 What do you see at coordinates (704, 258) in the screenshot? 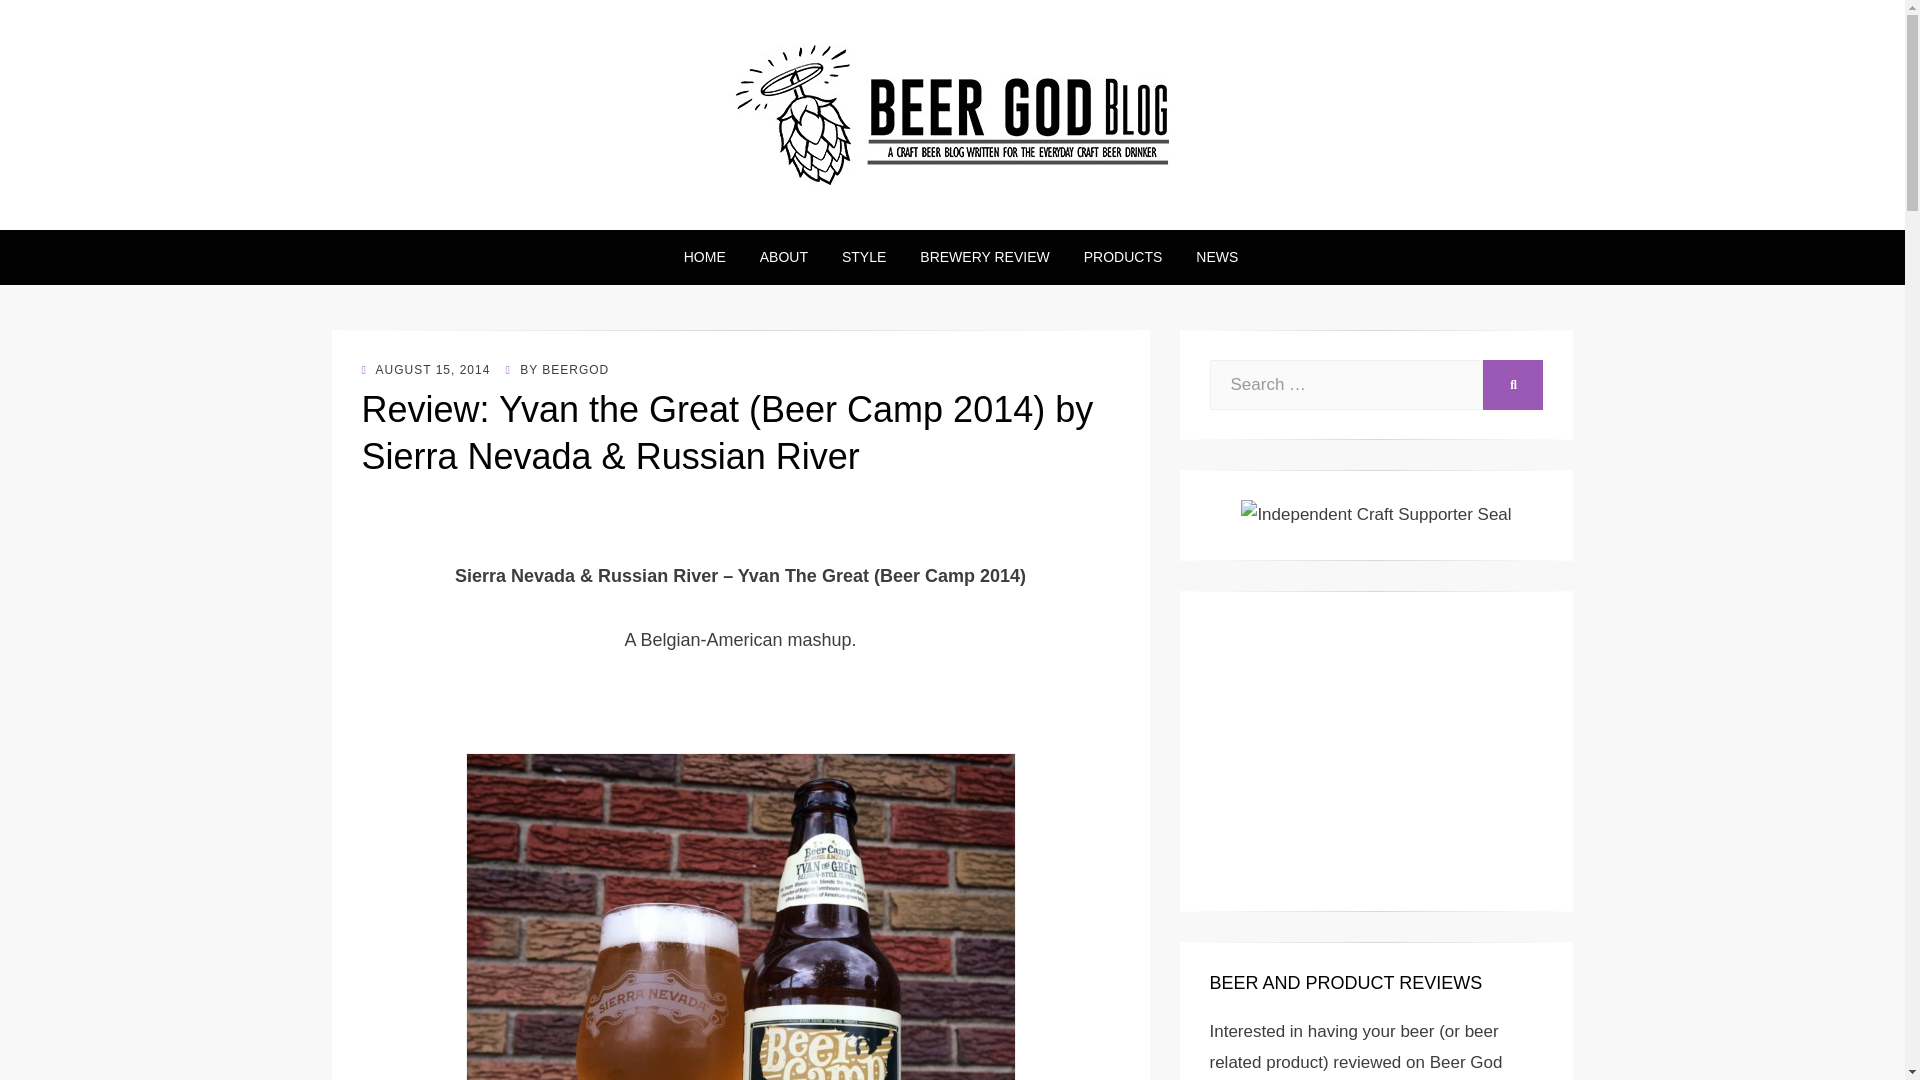
I see `HOME` at bounding box center [704, 258].